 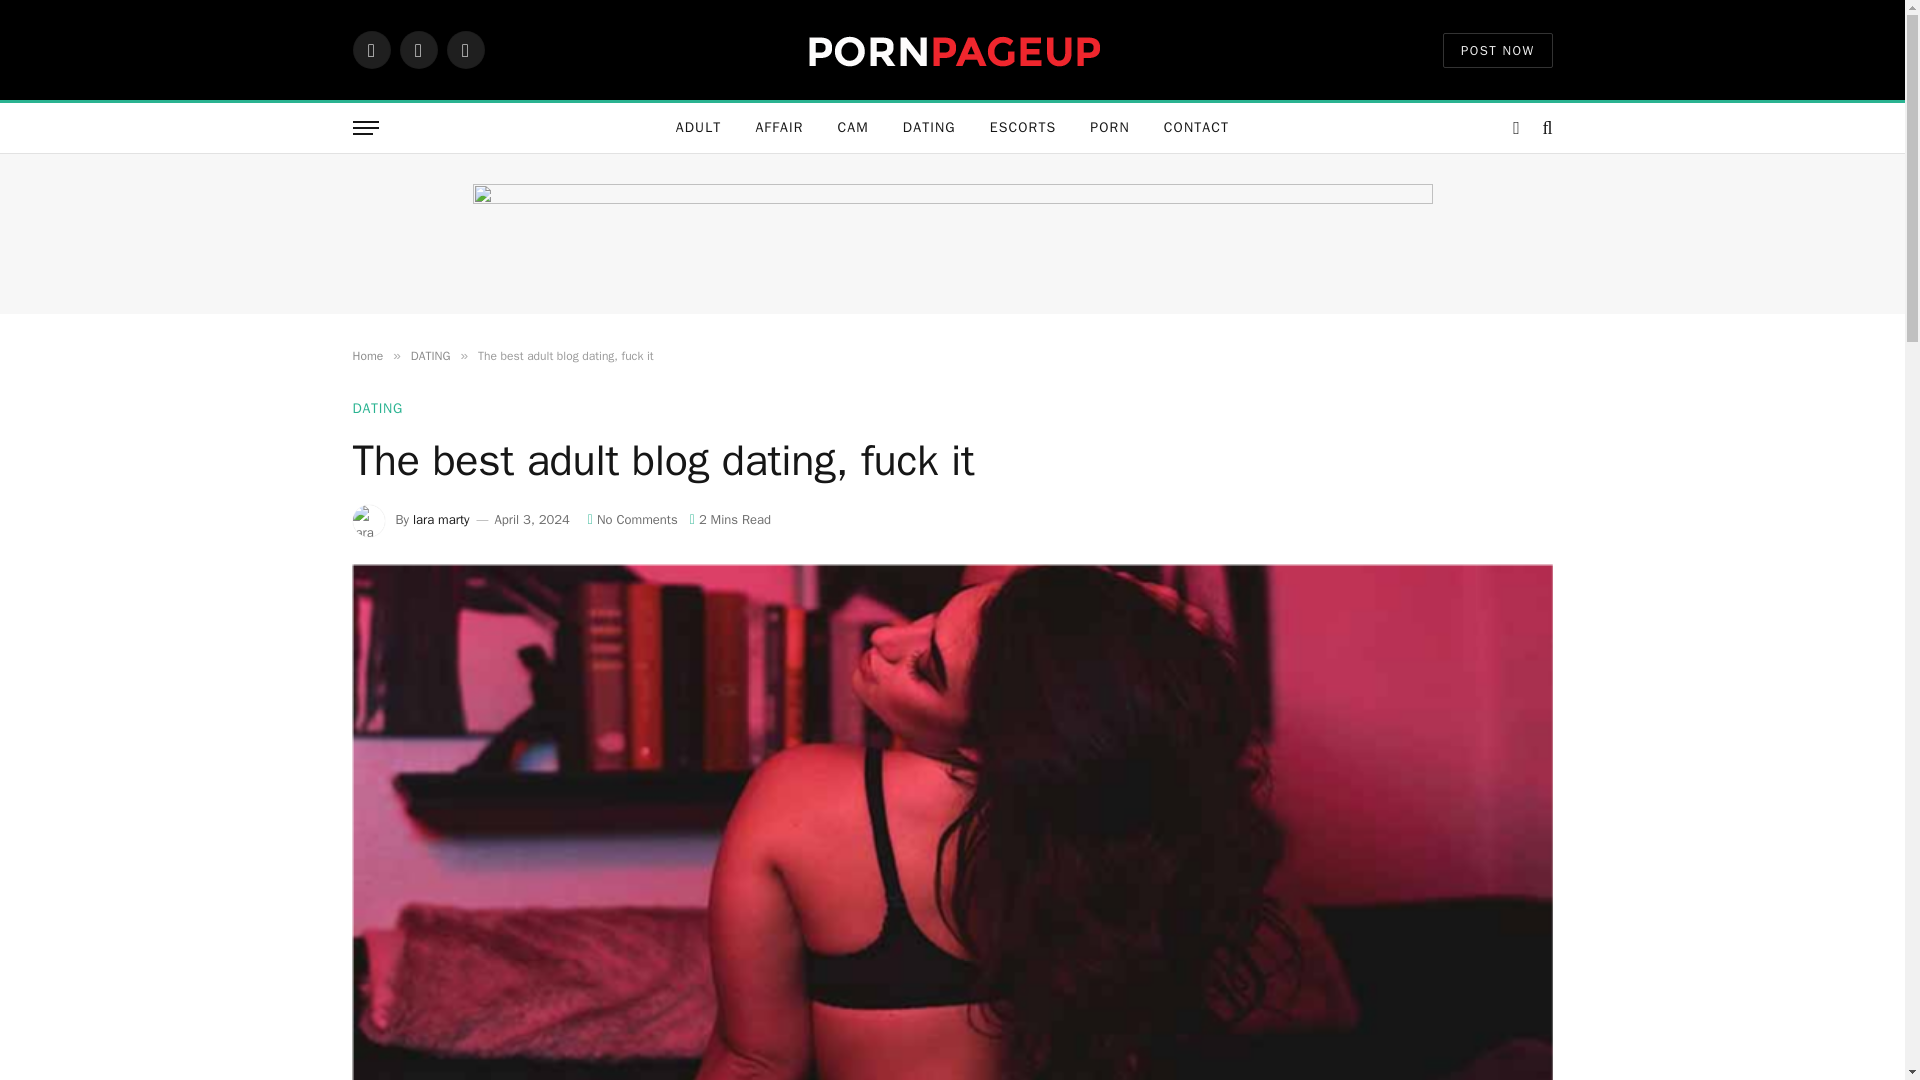 I want to click on No Comments, so click(x=632, y=519).